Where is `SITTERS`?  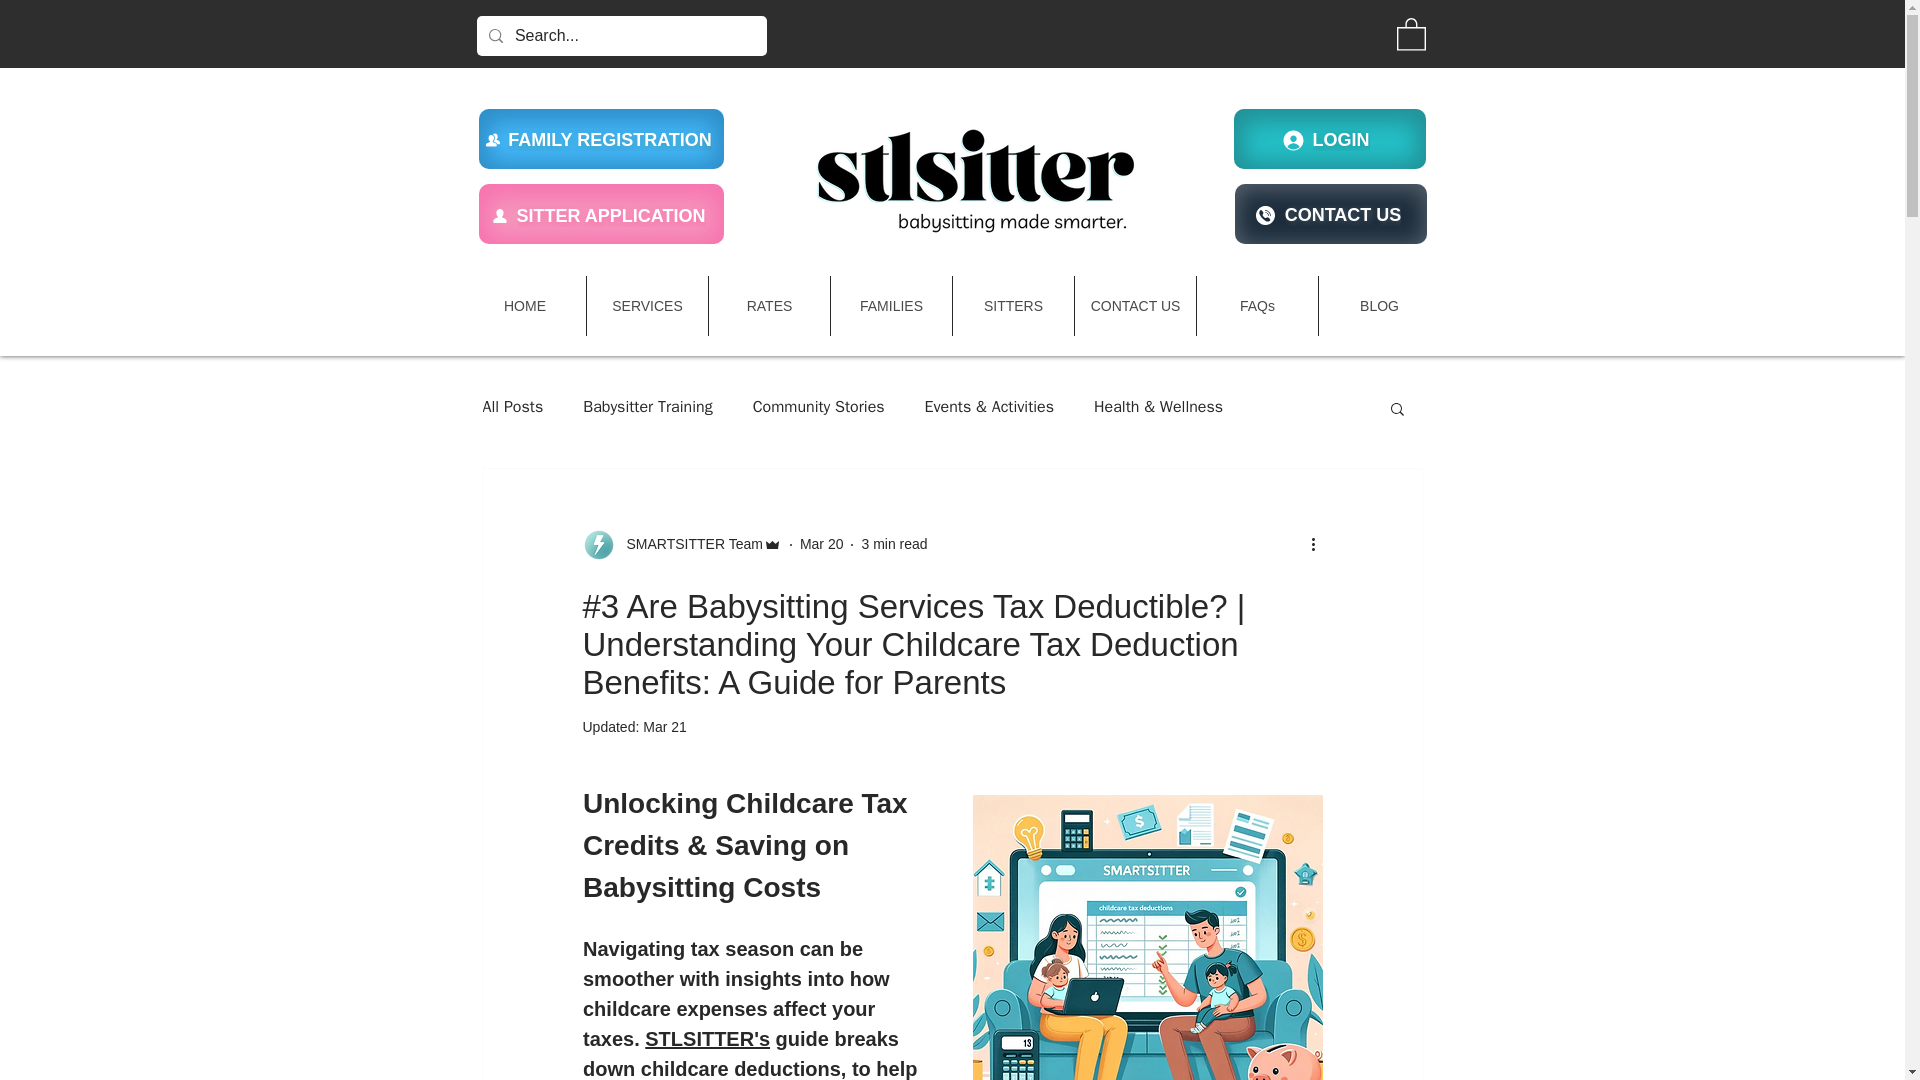 SITTERS is located at coordinates (1012, 306).